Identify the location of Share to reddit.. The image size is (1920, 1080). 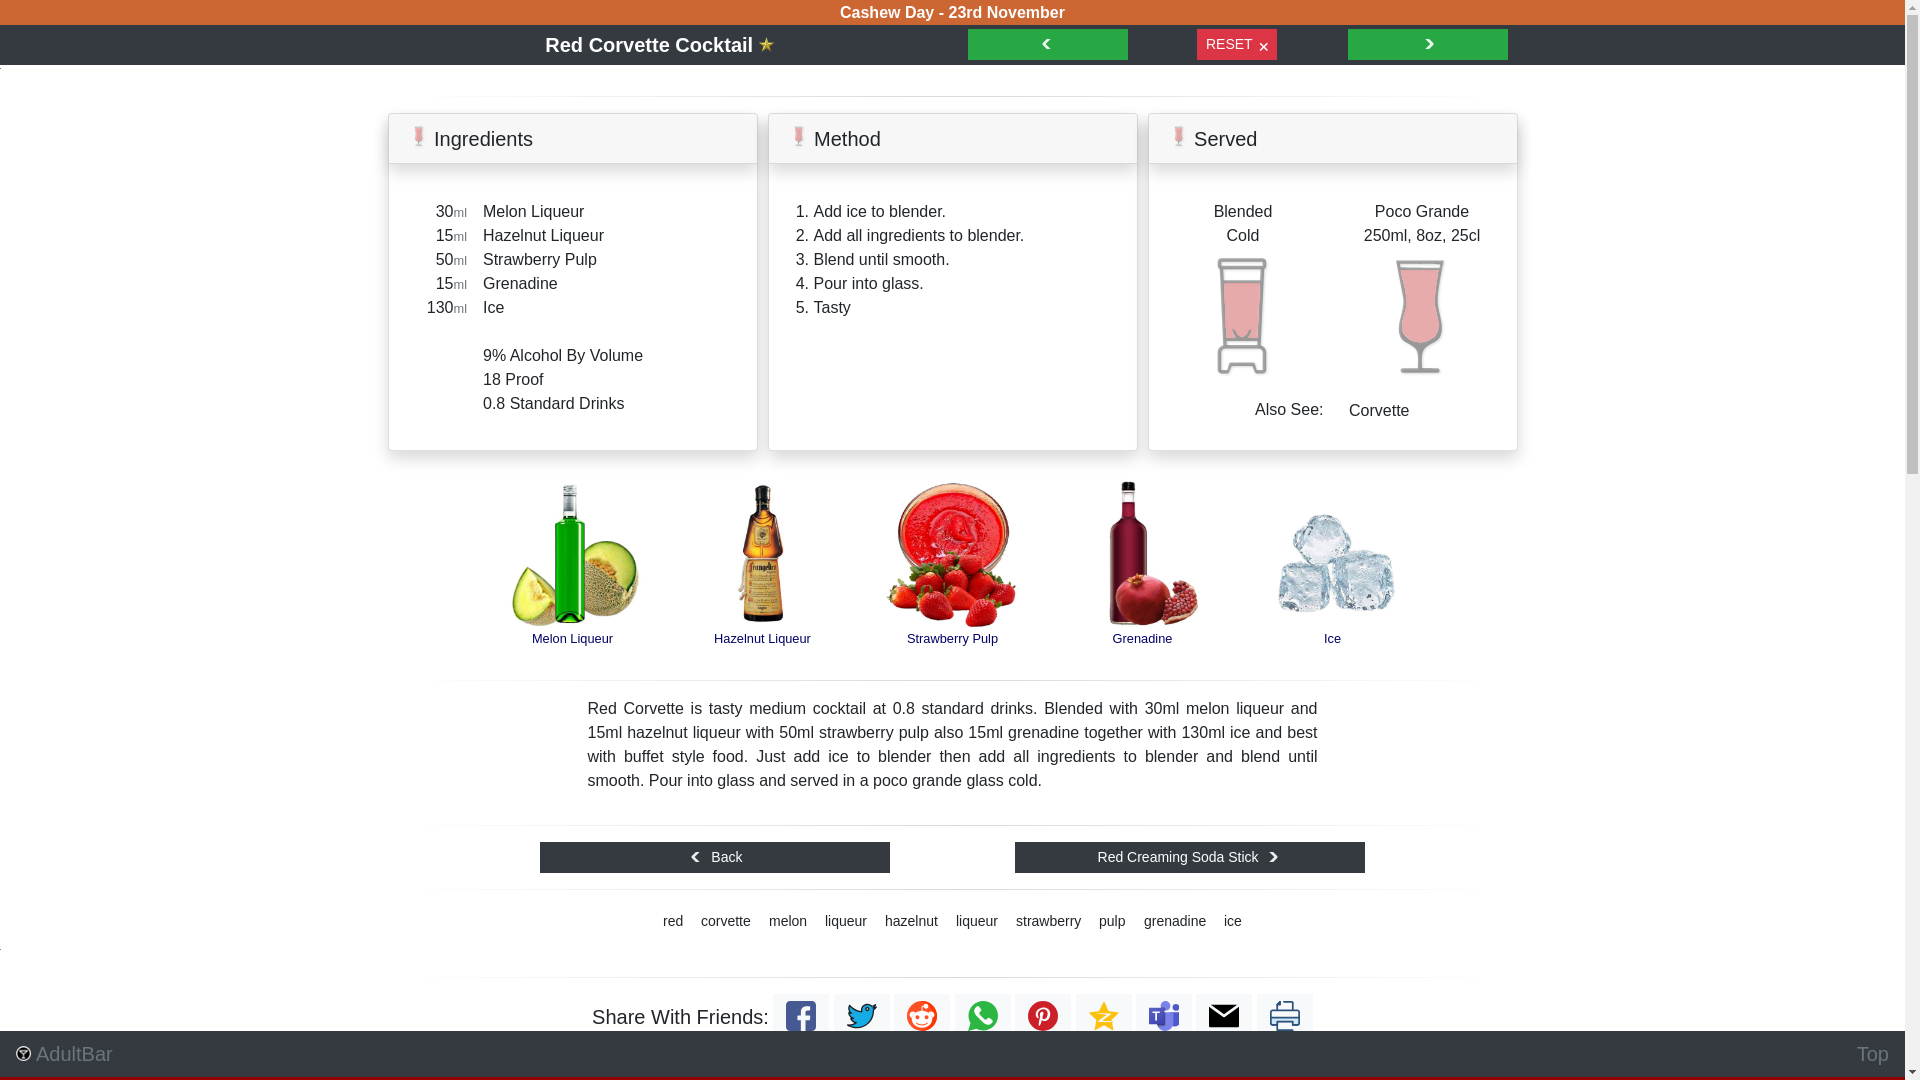
(922, 1020).